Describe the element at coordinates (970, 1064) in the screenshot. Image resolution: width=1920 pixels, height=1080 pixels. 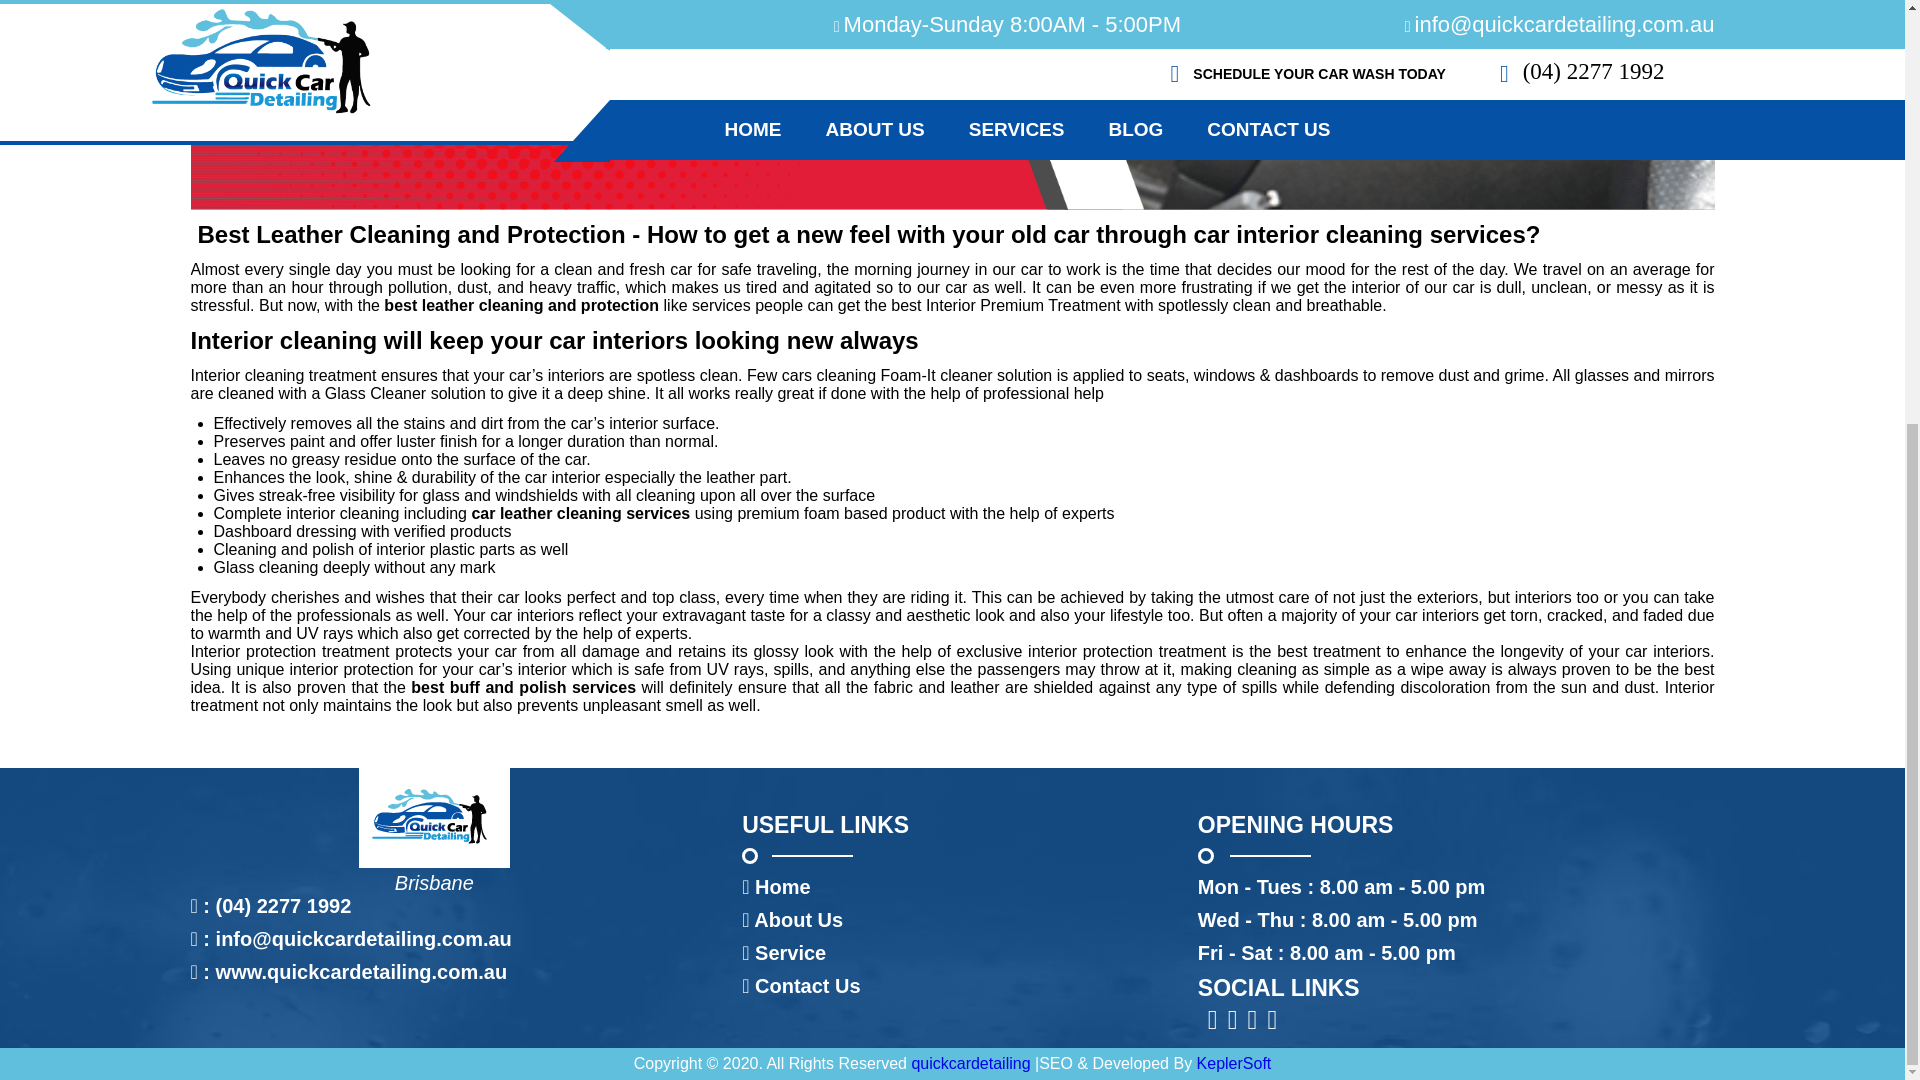
I see `quickcardetailing` at that location.